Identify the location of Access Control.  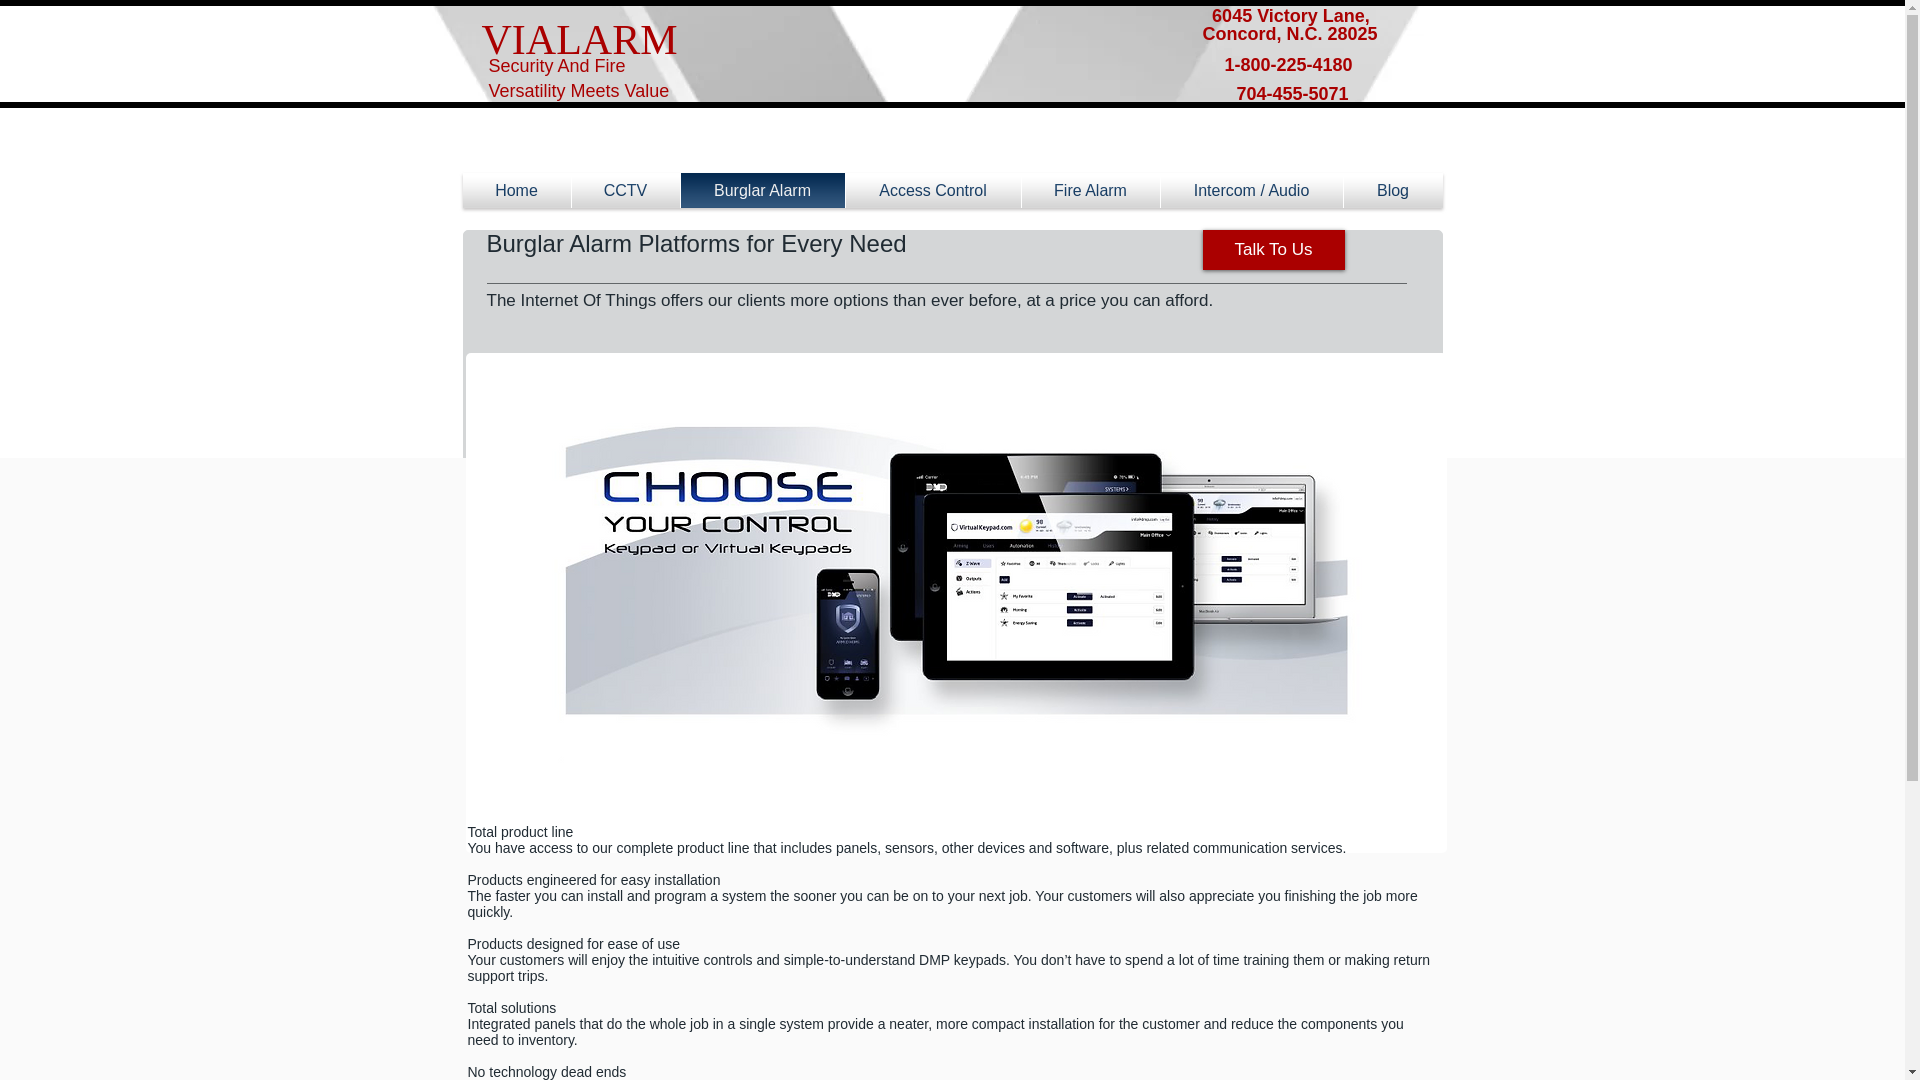
(934, 190).